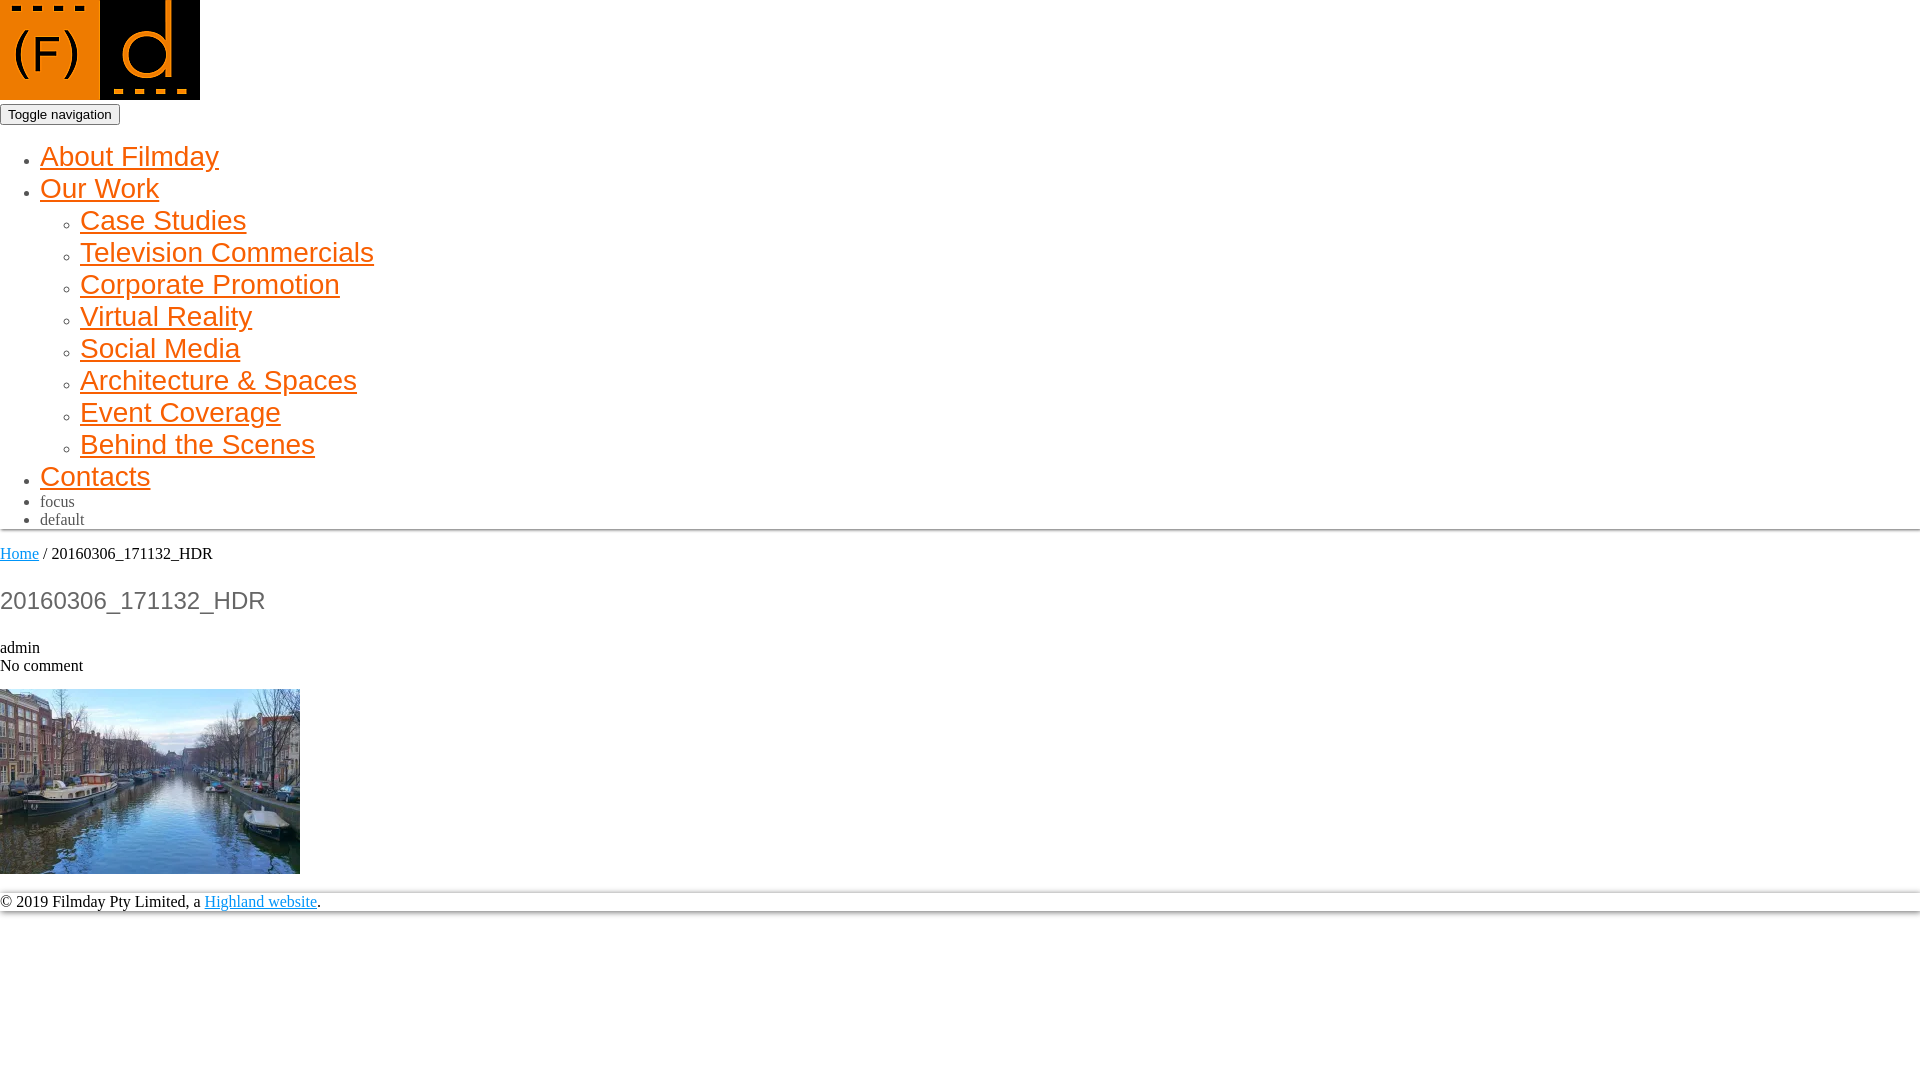  I want to click on About Filmday, so click(130, 156).